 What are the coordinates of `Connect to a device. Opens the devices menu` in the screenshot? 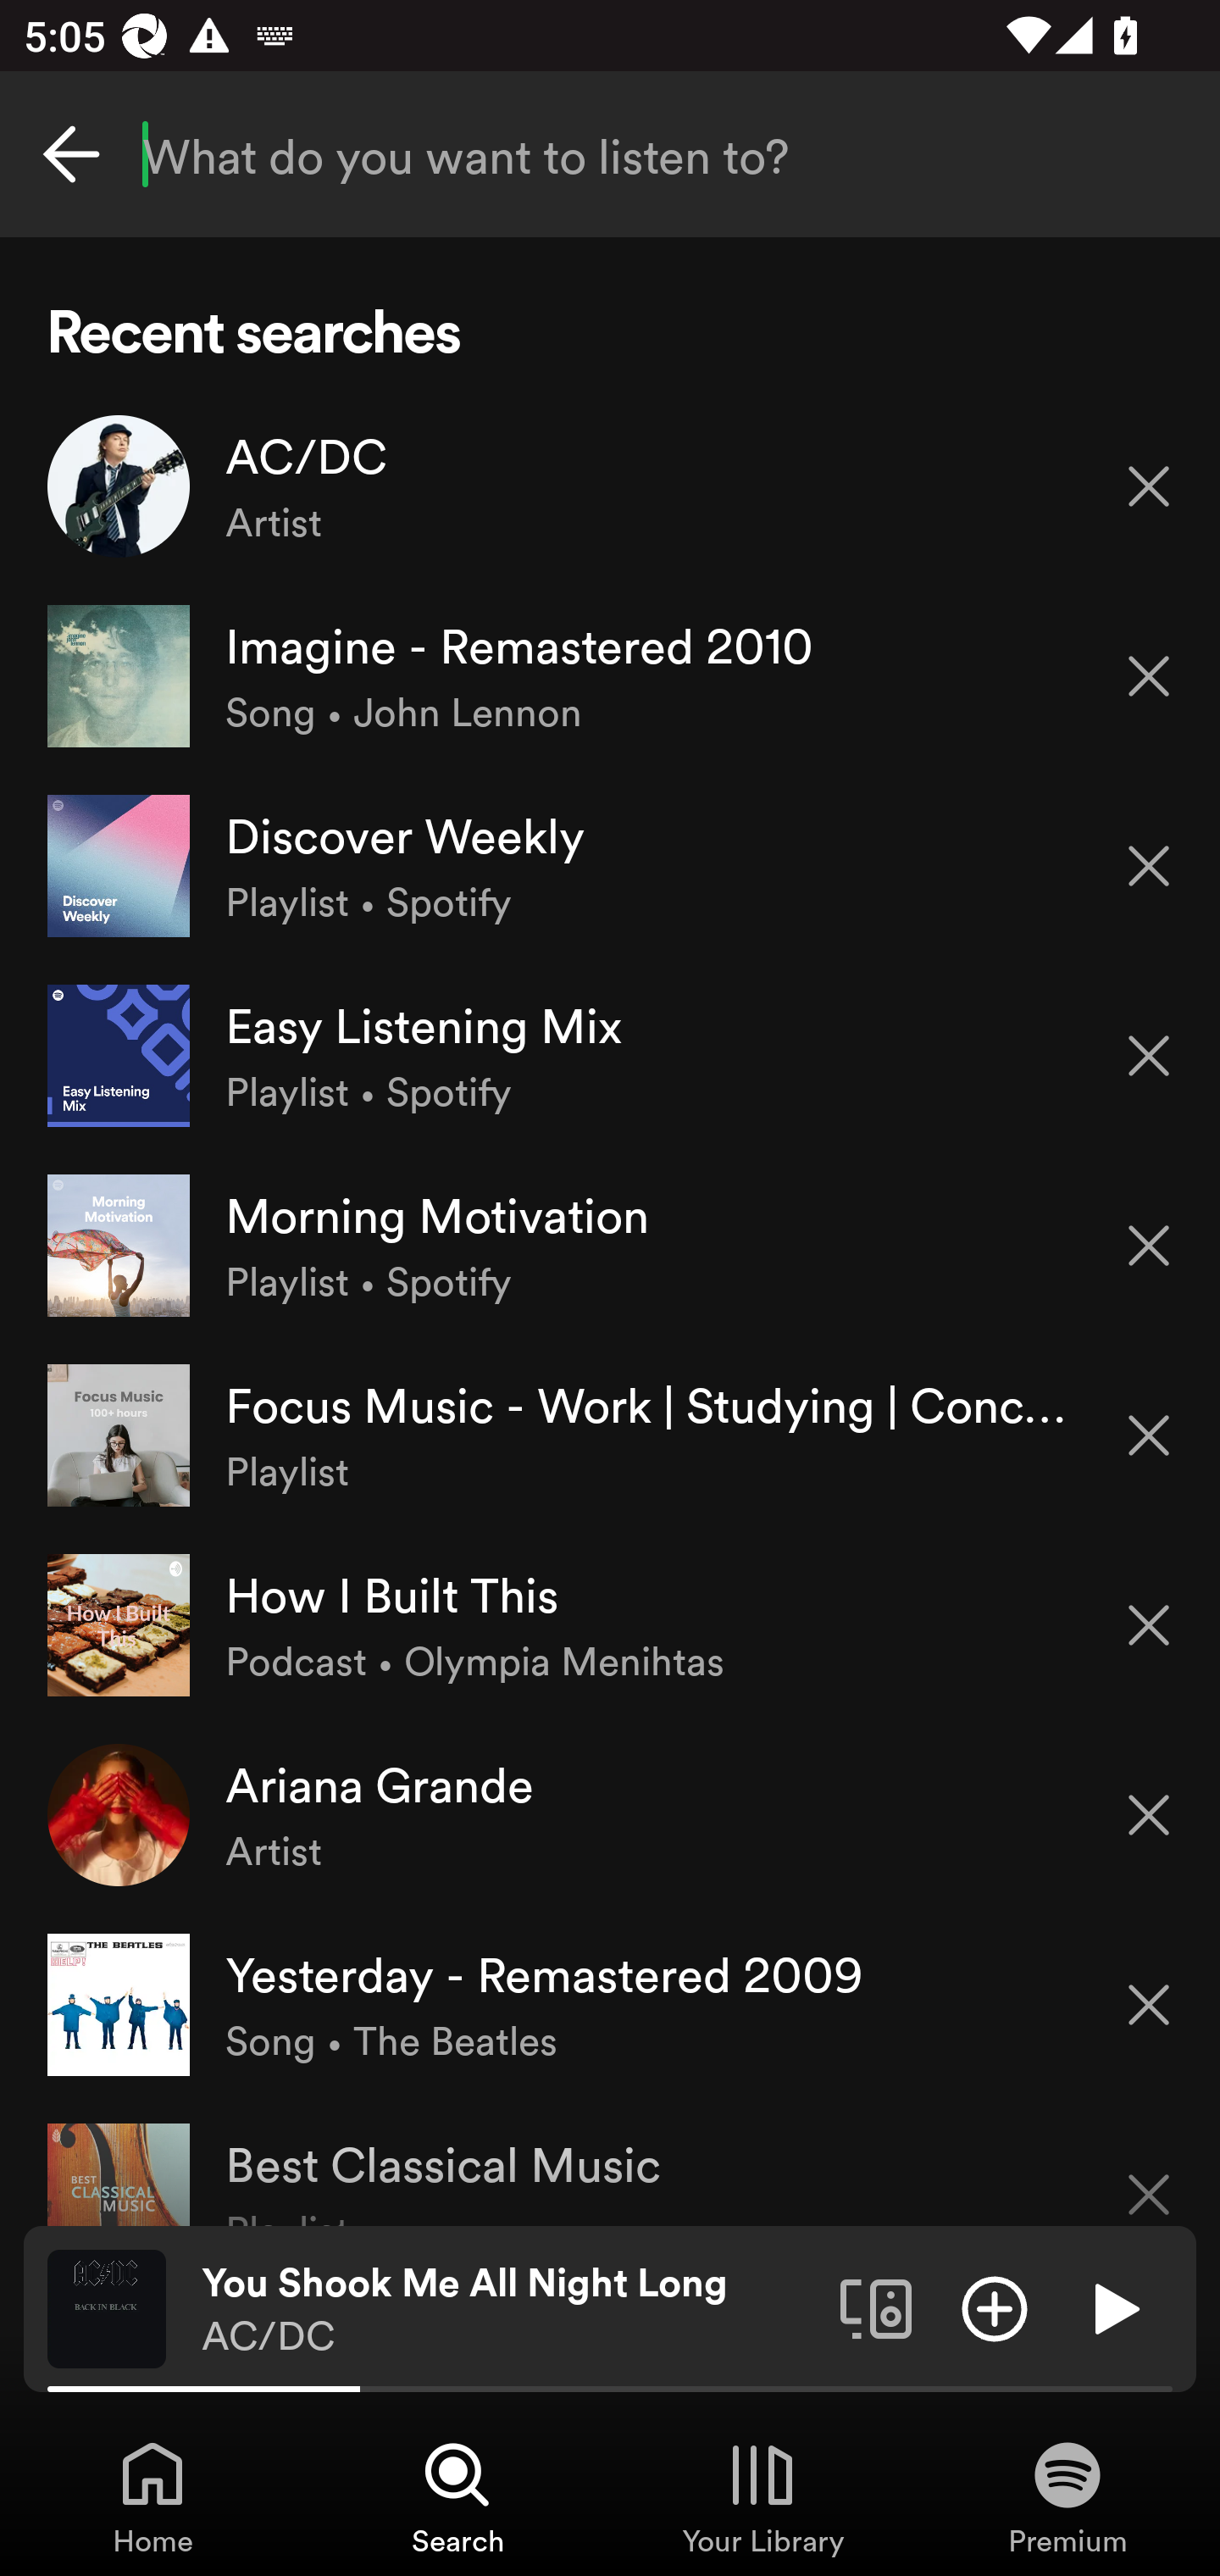 It's located at (876, 2307).